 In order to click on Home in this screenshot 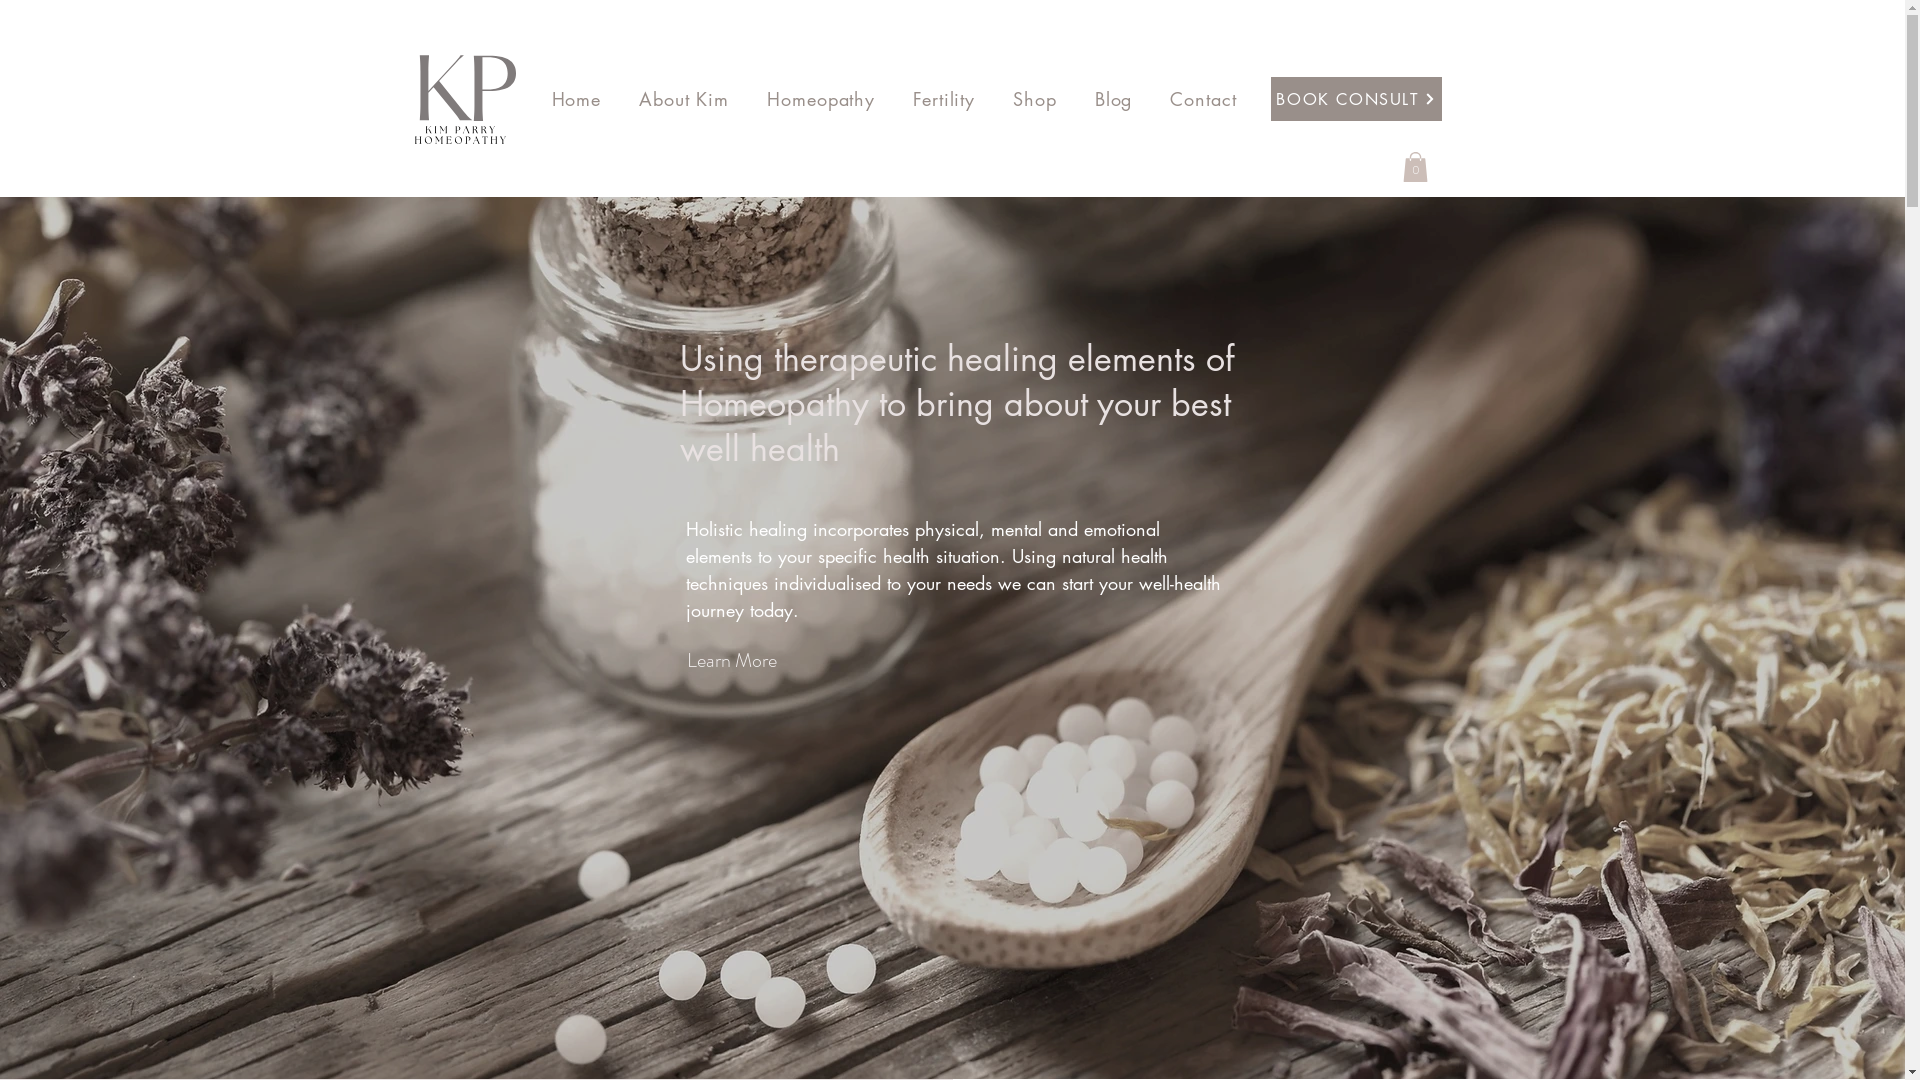, I will do `click(592, 99)`.